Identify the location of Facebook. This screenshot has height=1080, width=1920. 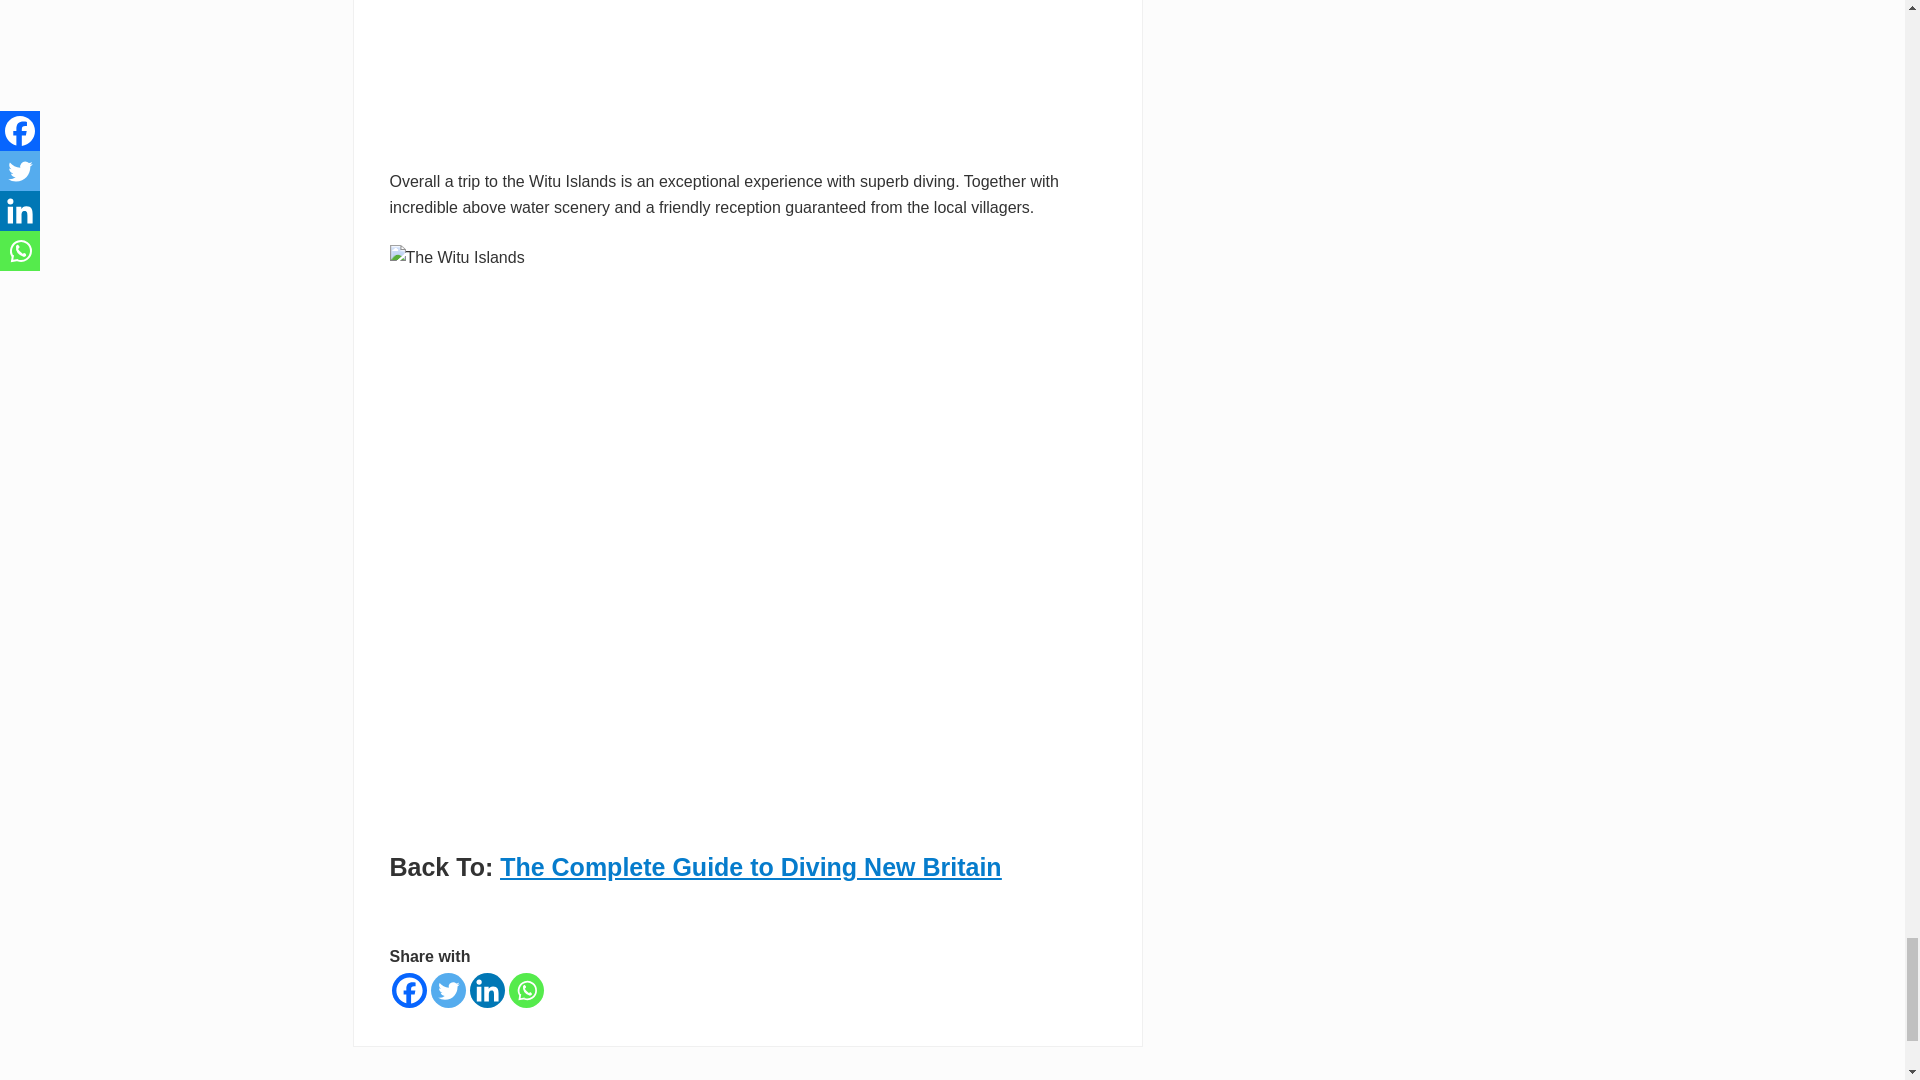
(408, 990).